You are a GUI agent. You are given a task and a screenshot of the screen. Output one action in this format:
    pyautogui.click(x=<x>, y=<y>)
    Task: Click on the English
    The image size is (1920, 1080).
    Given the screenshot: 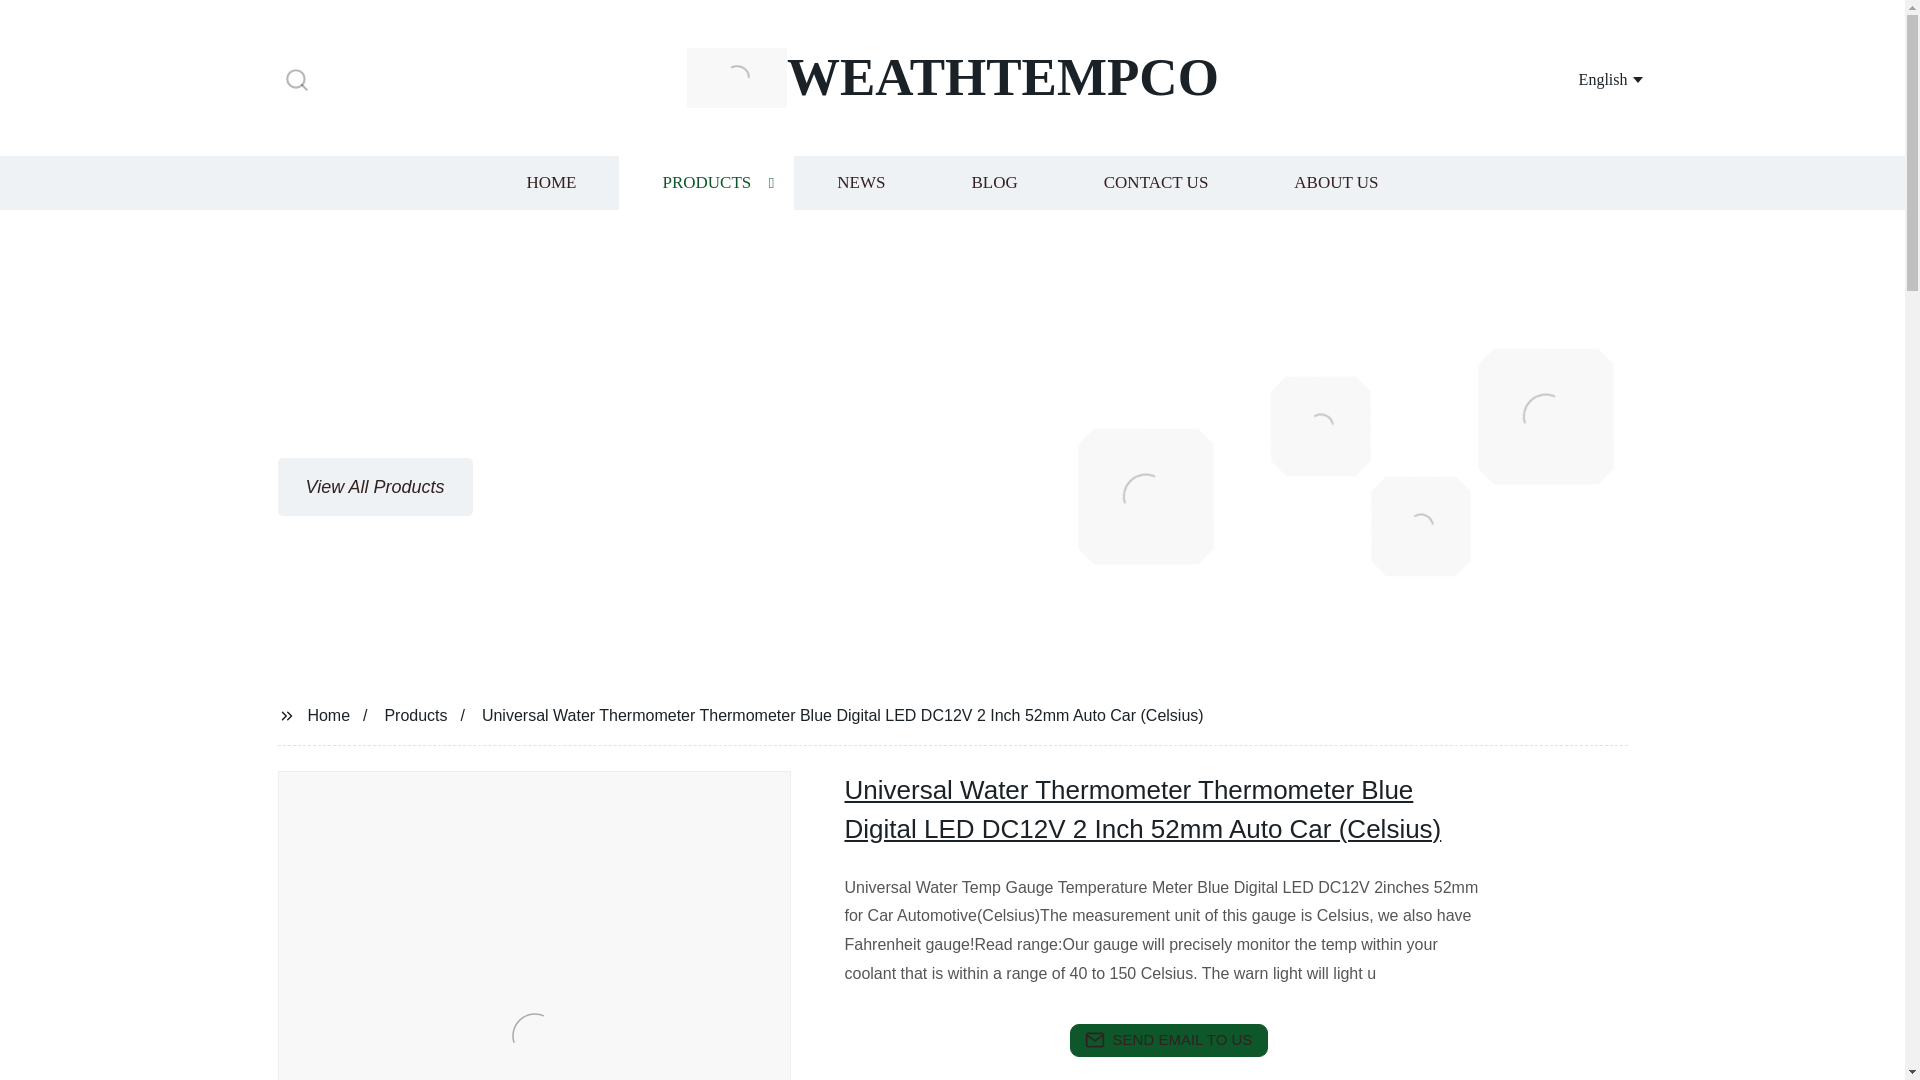 What is the action you would take?
    pyautogui.click(x=416, y=714)
    